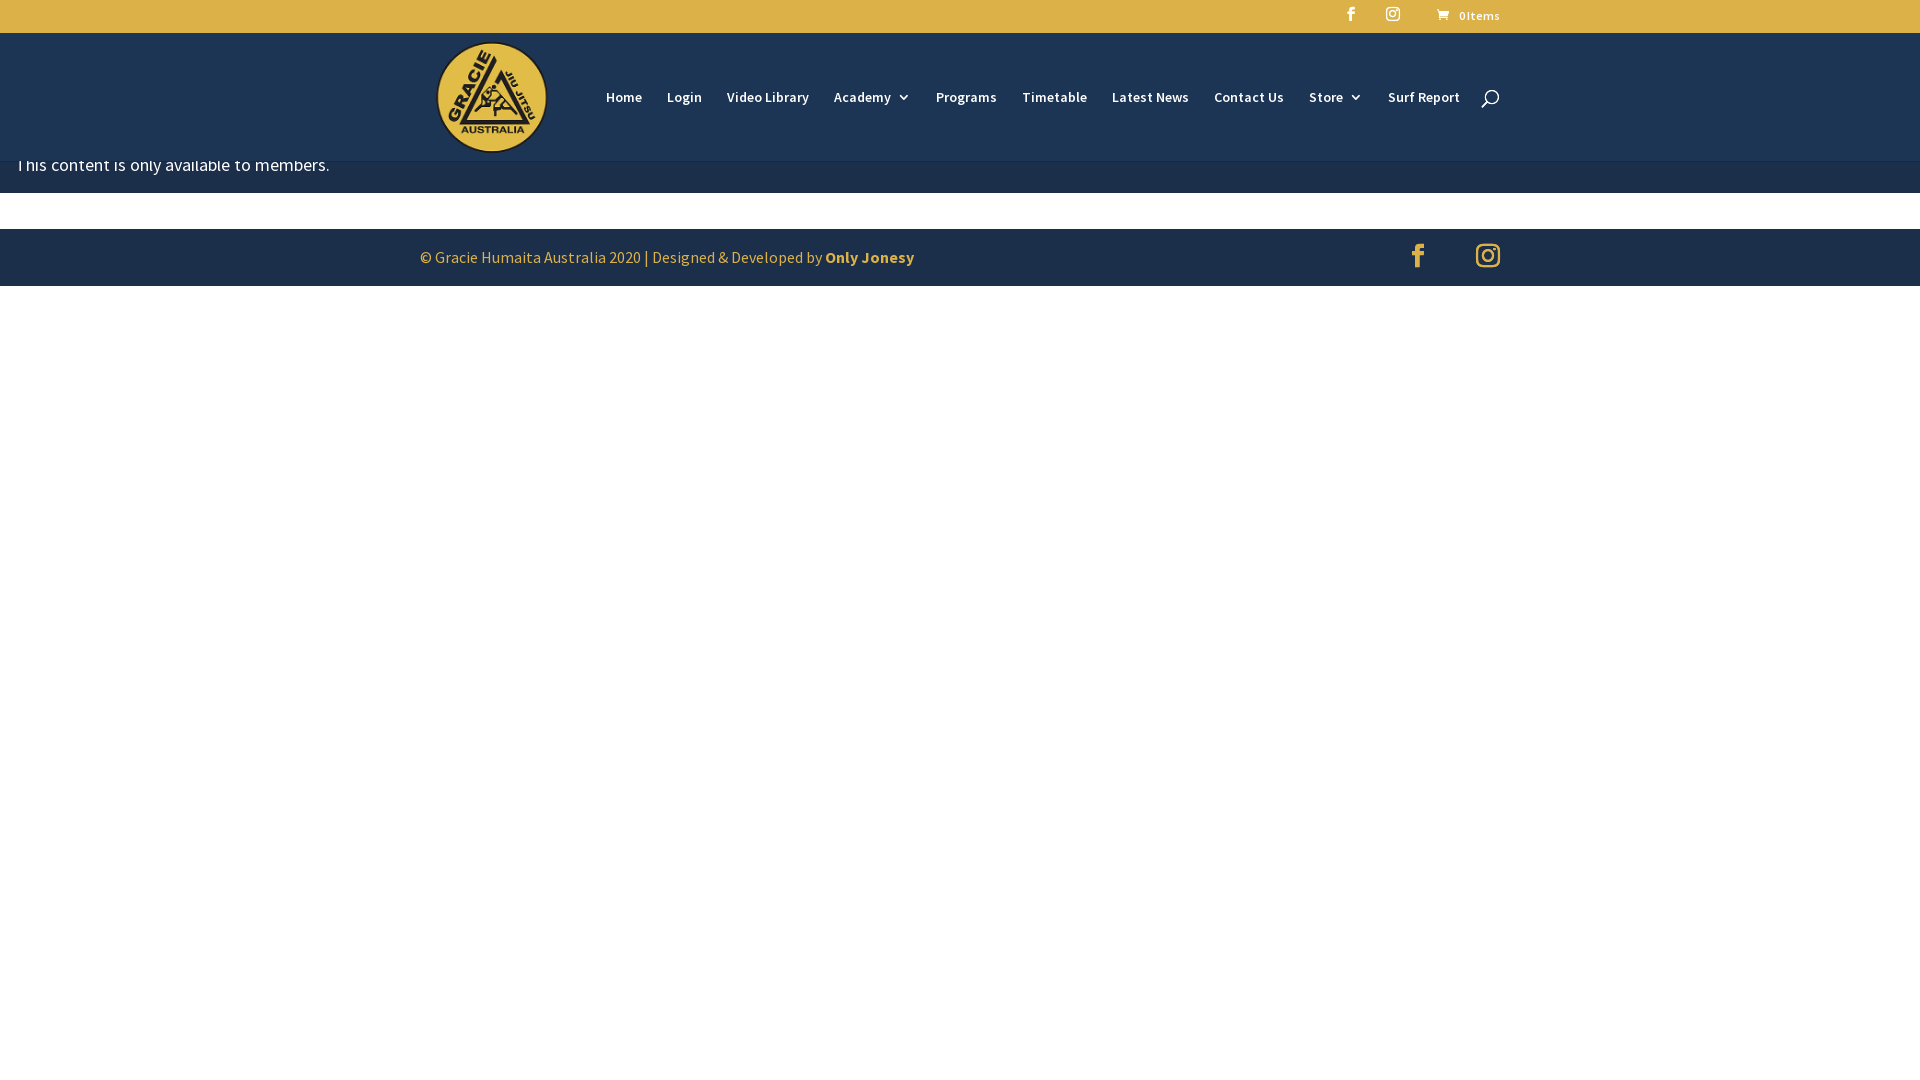 The height and width of the screenshot is (1080, 1920). I want to click on Only Jonesy, so click(870, 257).